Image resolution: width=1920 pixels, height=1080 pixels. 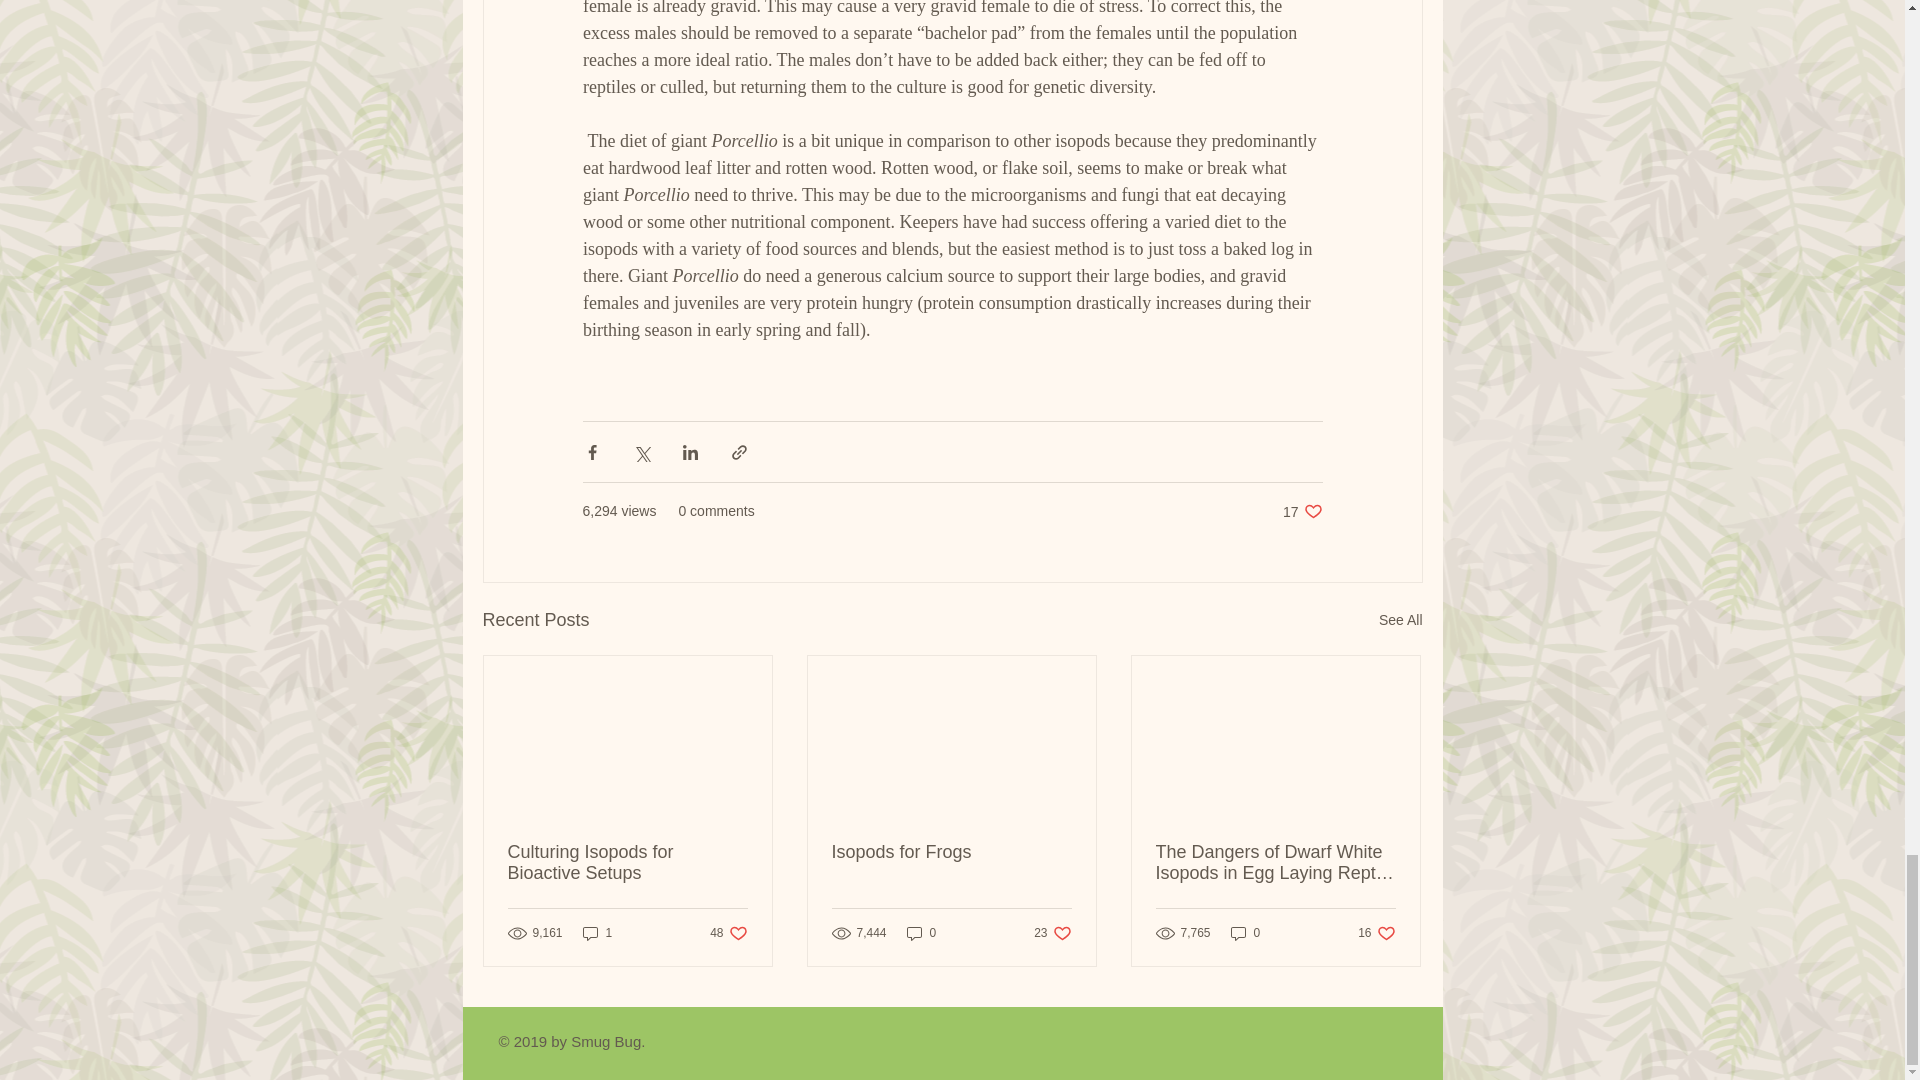 What do you see at coordinates (728, 933) in the screenshot?
I see `1` at bounding box center [728, 933].